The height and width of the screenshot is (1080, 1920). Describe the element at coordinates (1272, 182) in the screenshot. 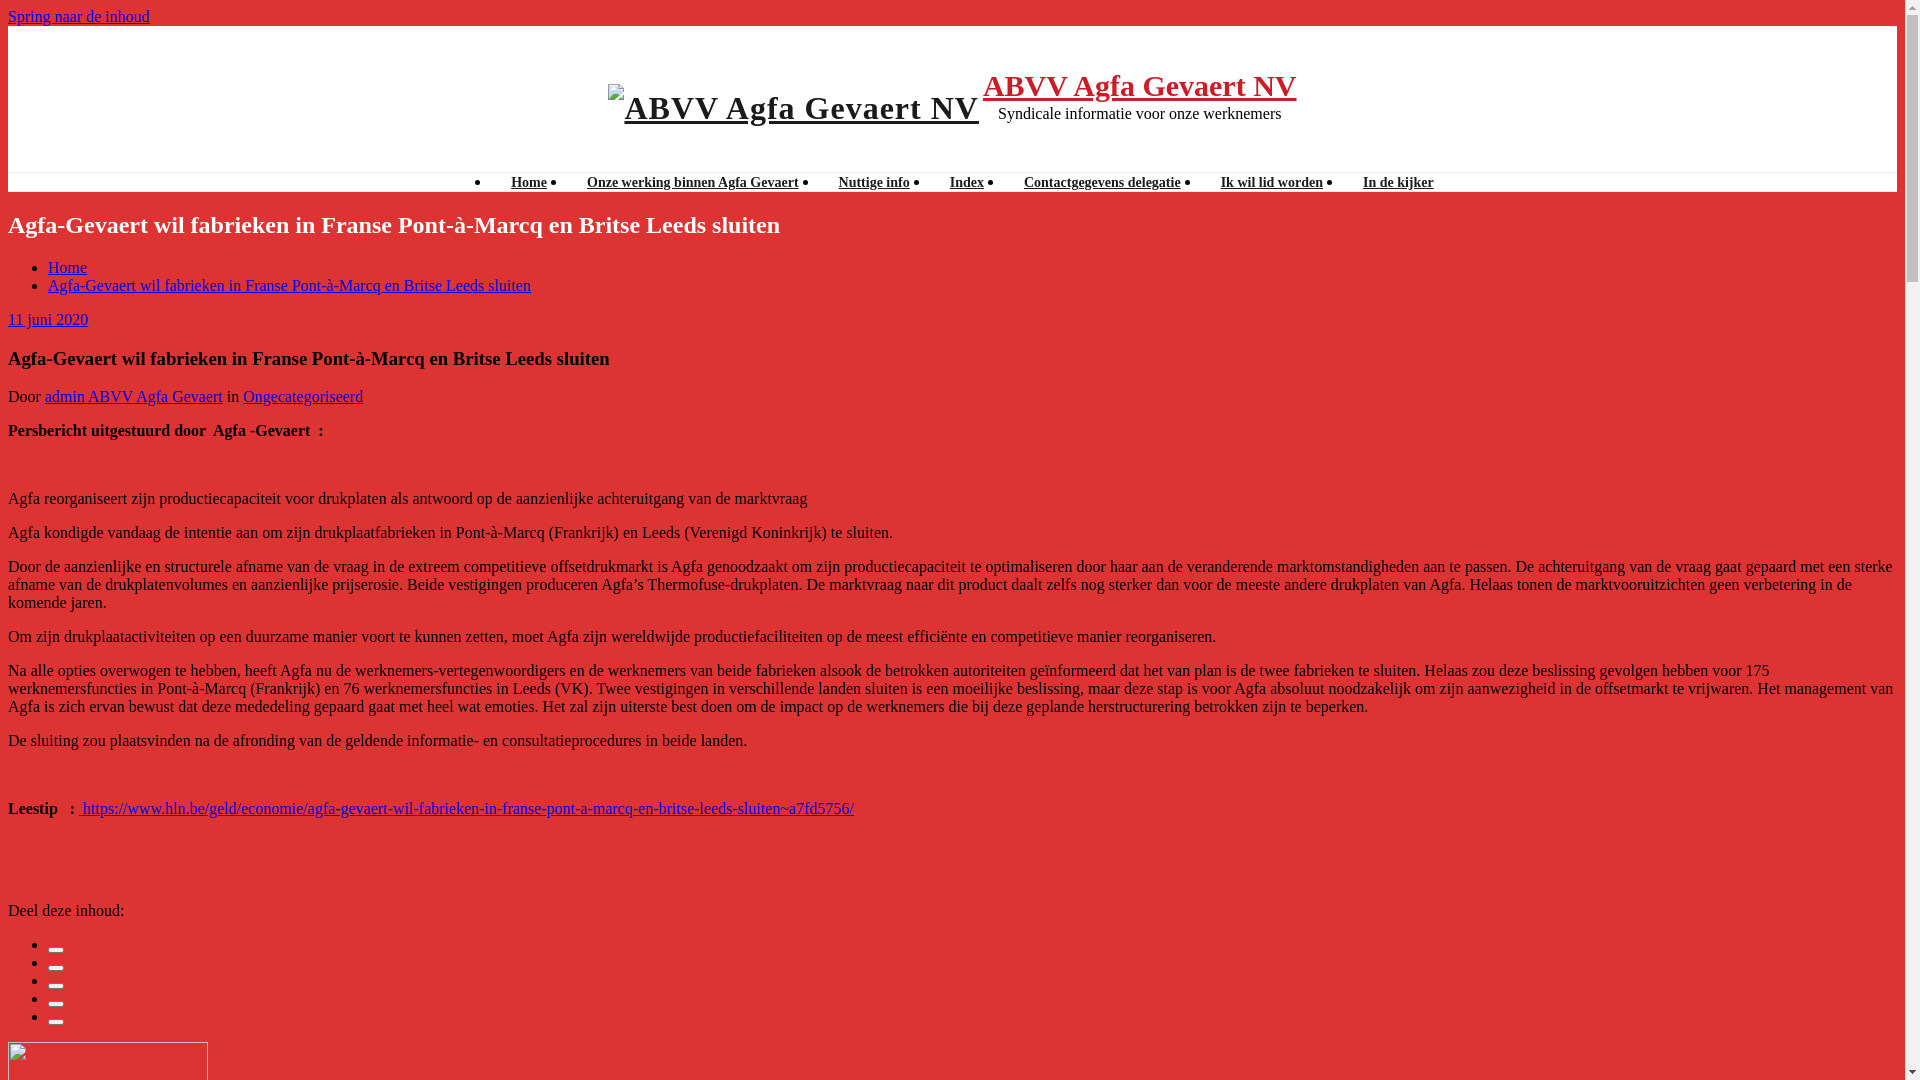

I see `Ik wil lid worden` at that location.